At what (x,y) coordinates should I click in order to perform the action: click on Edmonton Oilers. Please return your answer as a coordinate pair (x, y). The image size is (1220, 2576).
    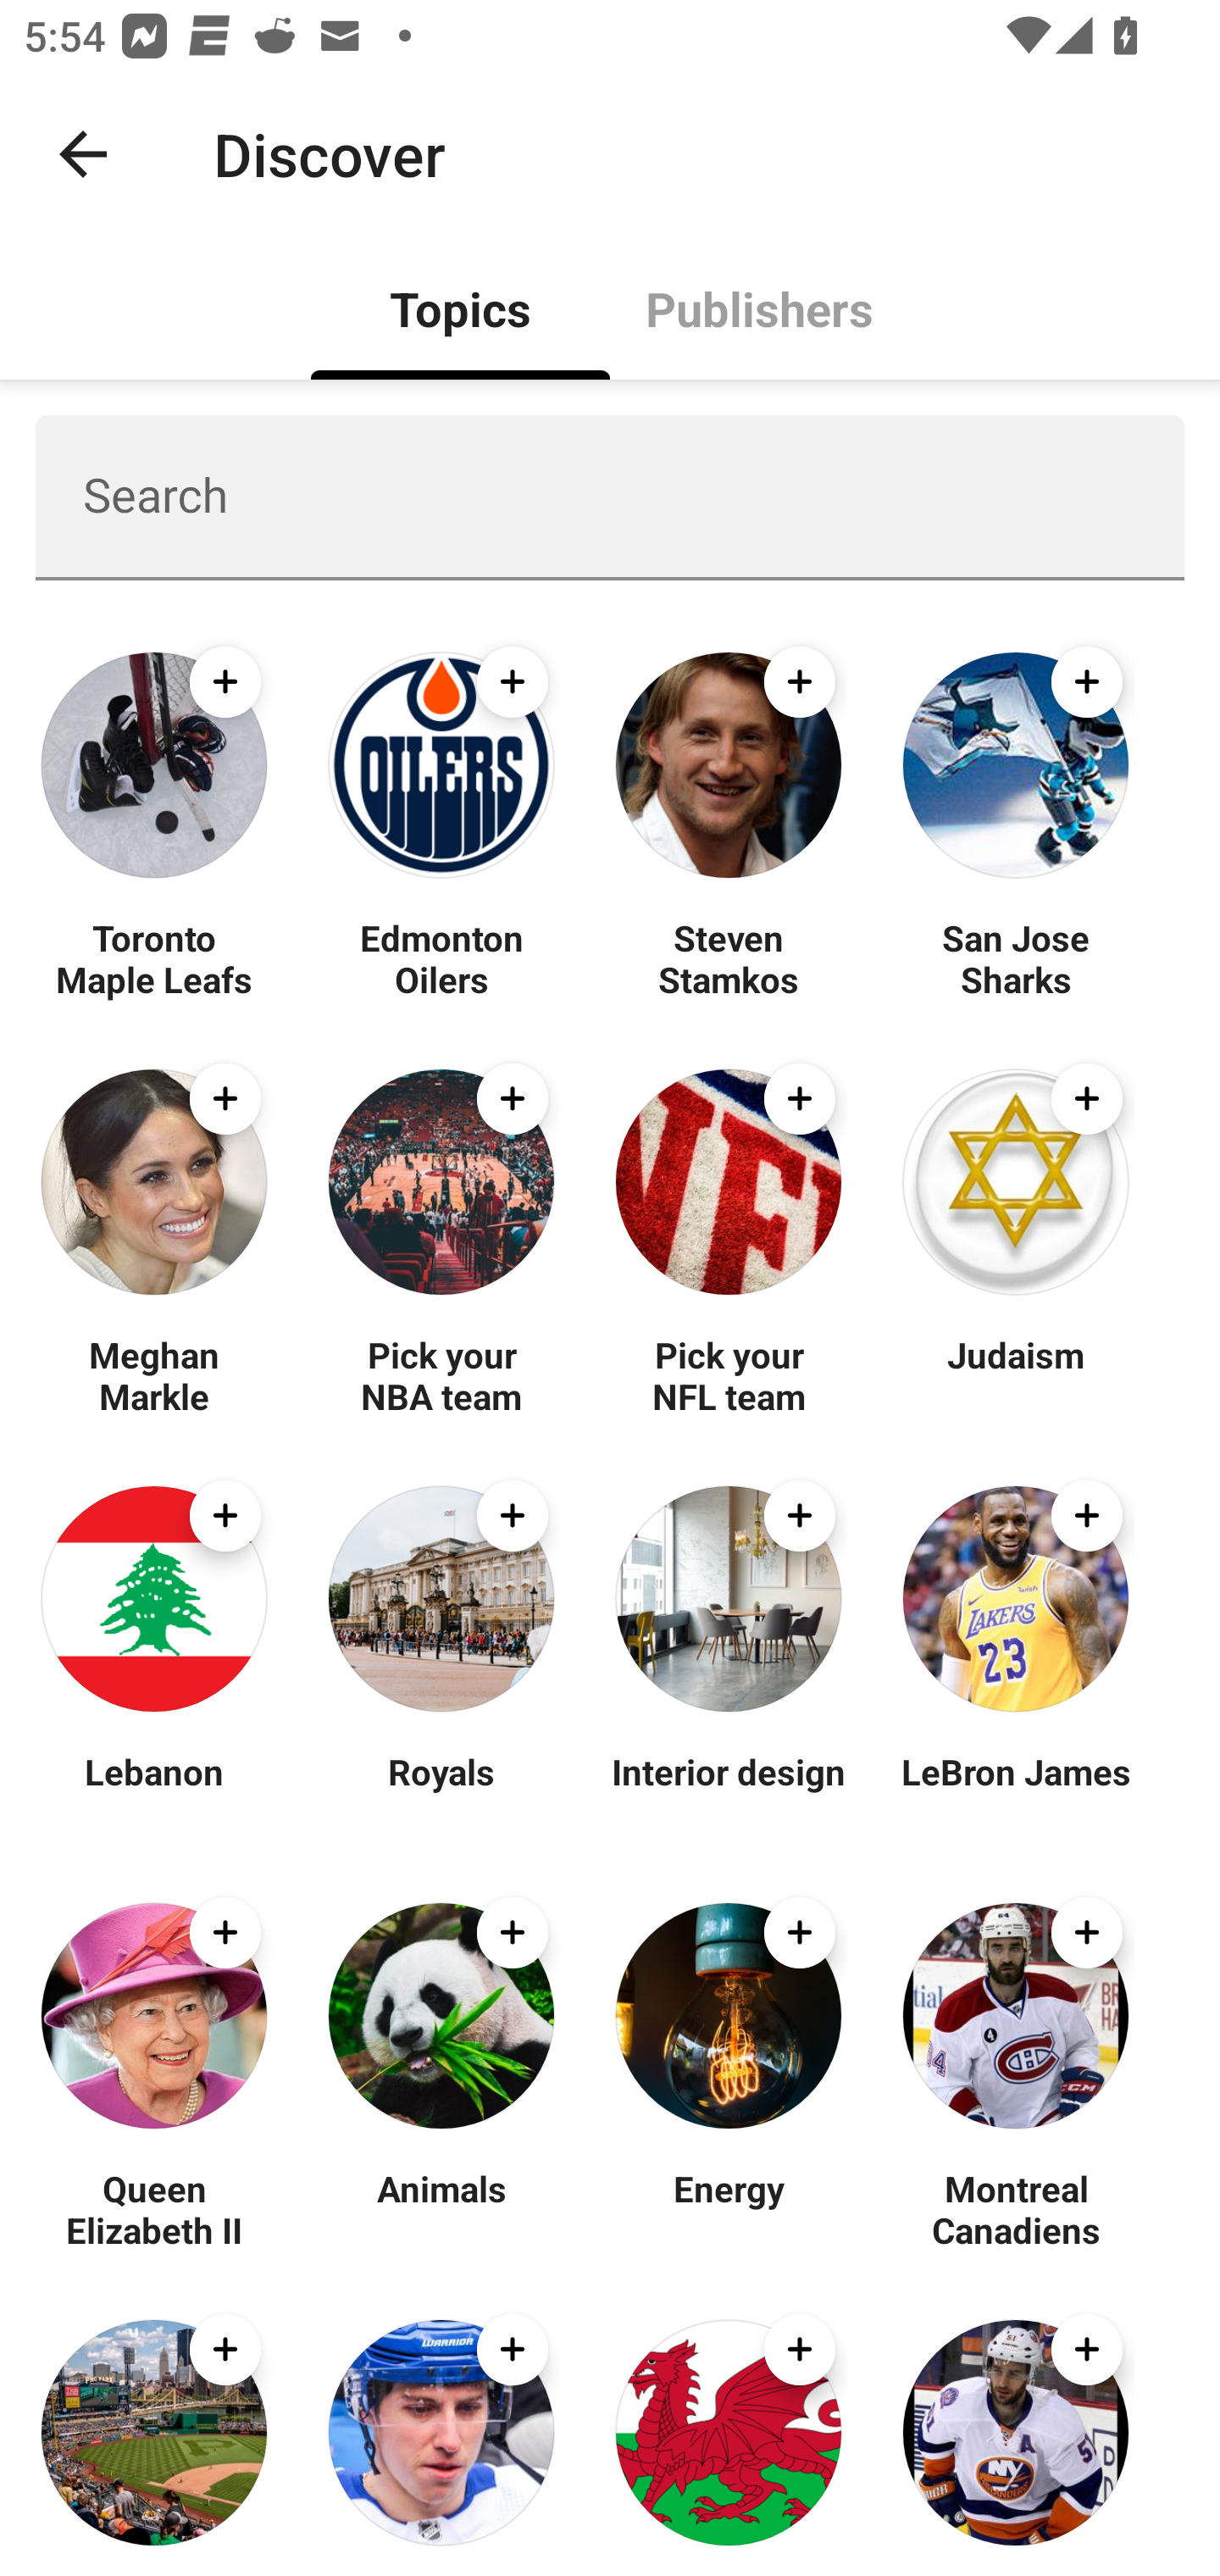
    Looking at the image, I should click on (441, 958).